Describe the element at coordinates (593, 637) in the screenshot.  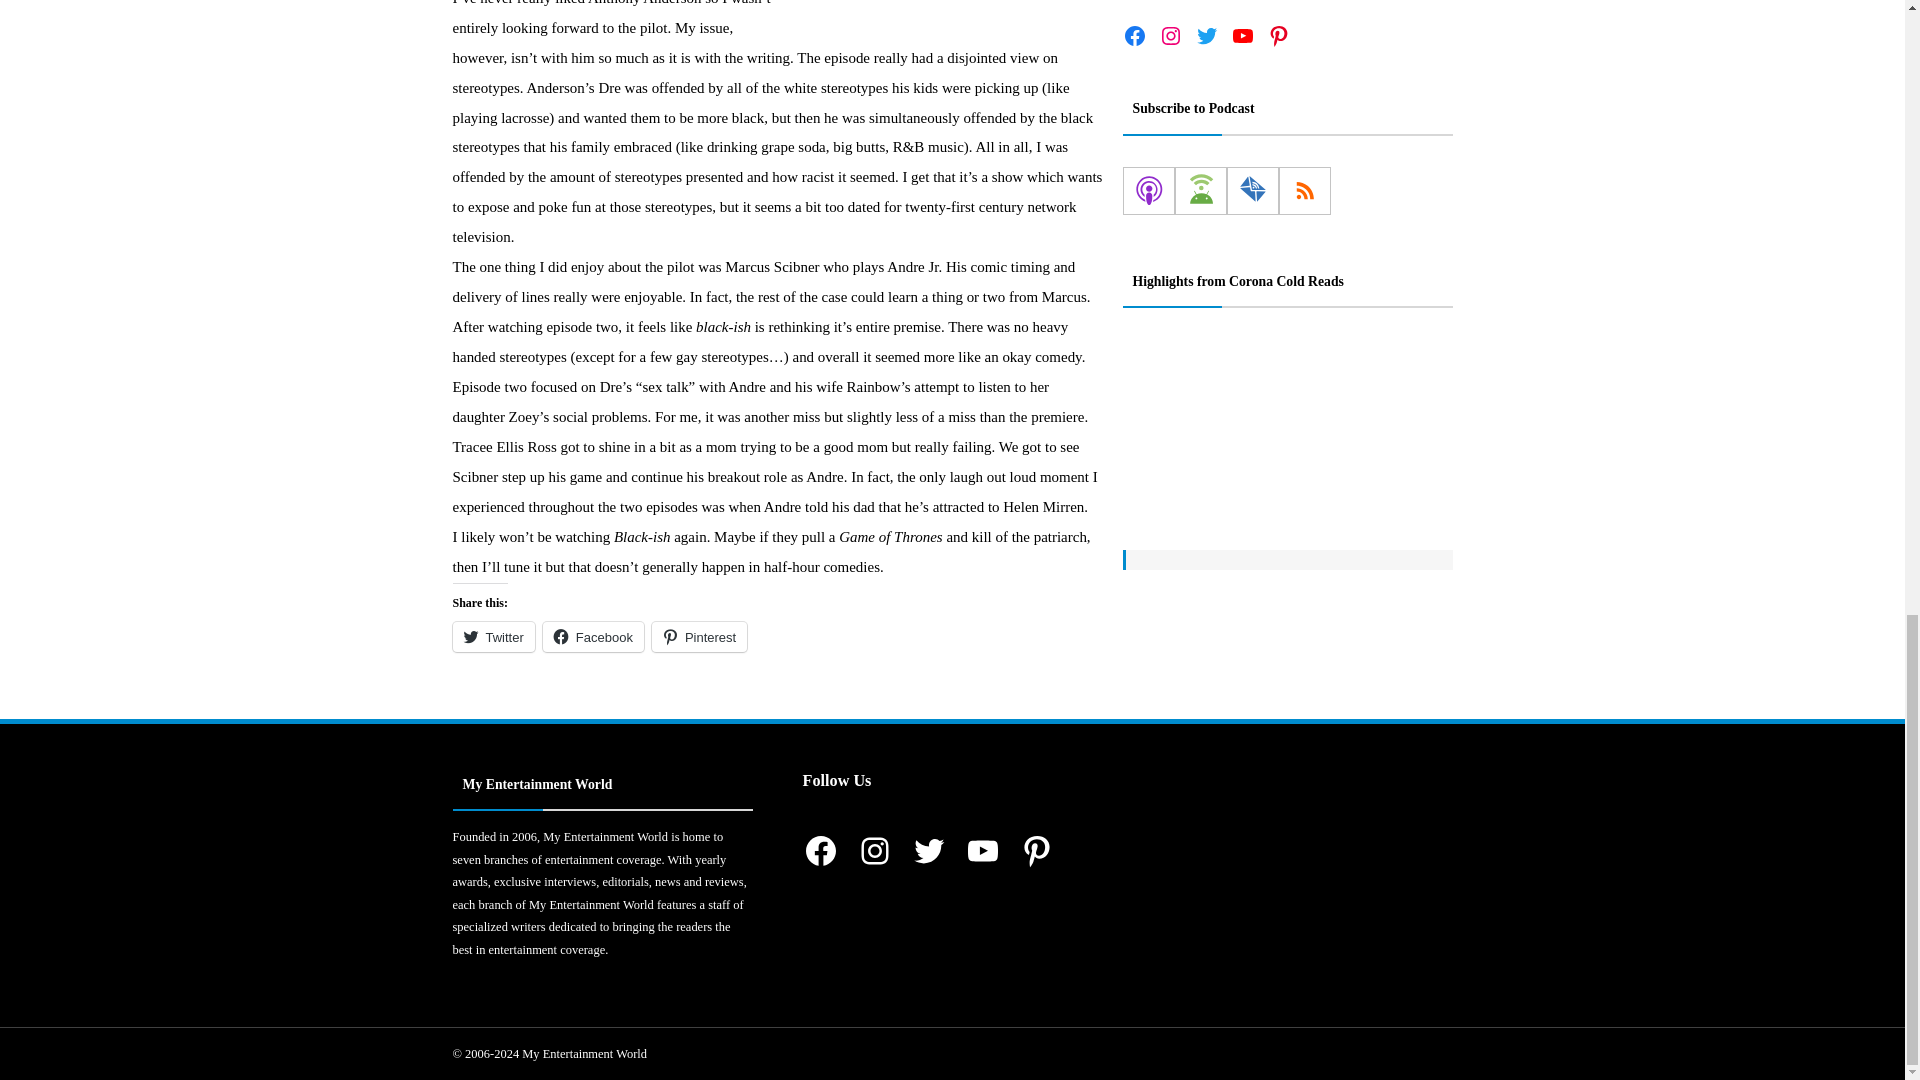
I see `Facebook` at that location.